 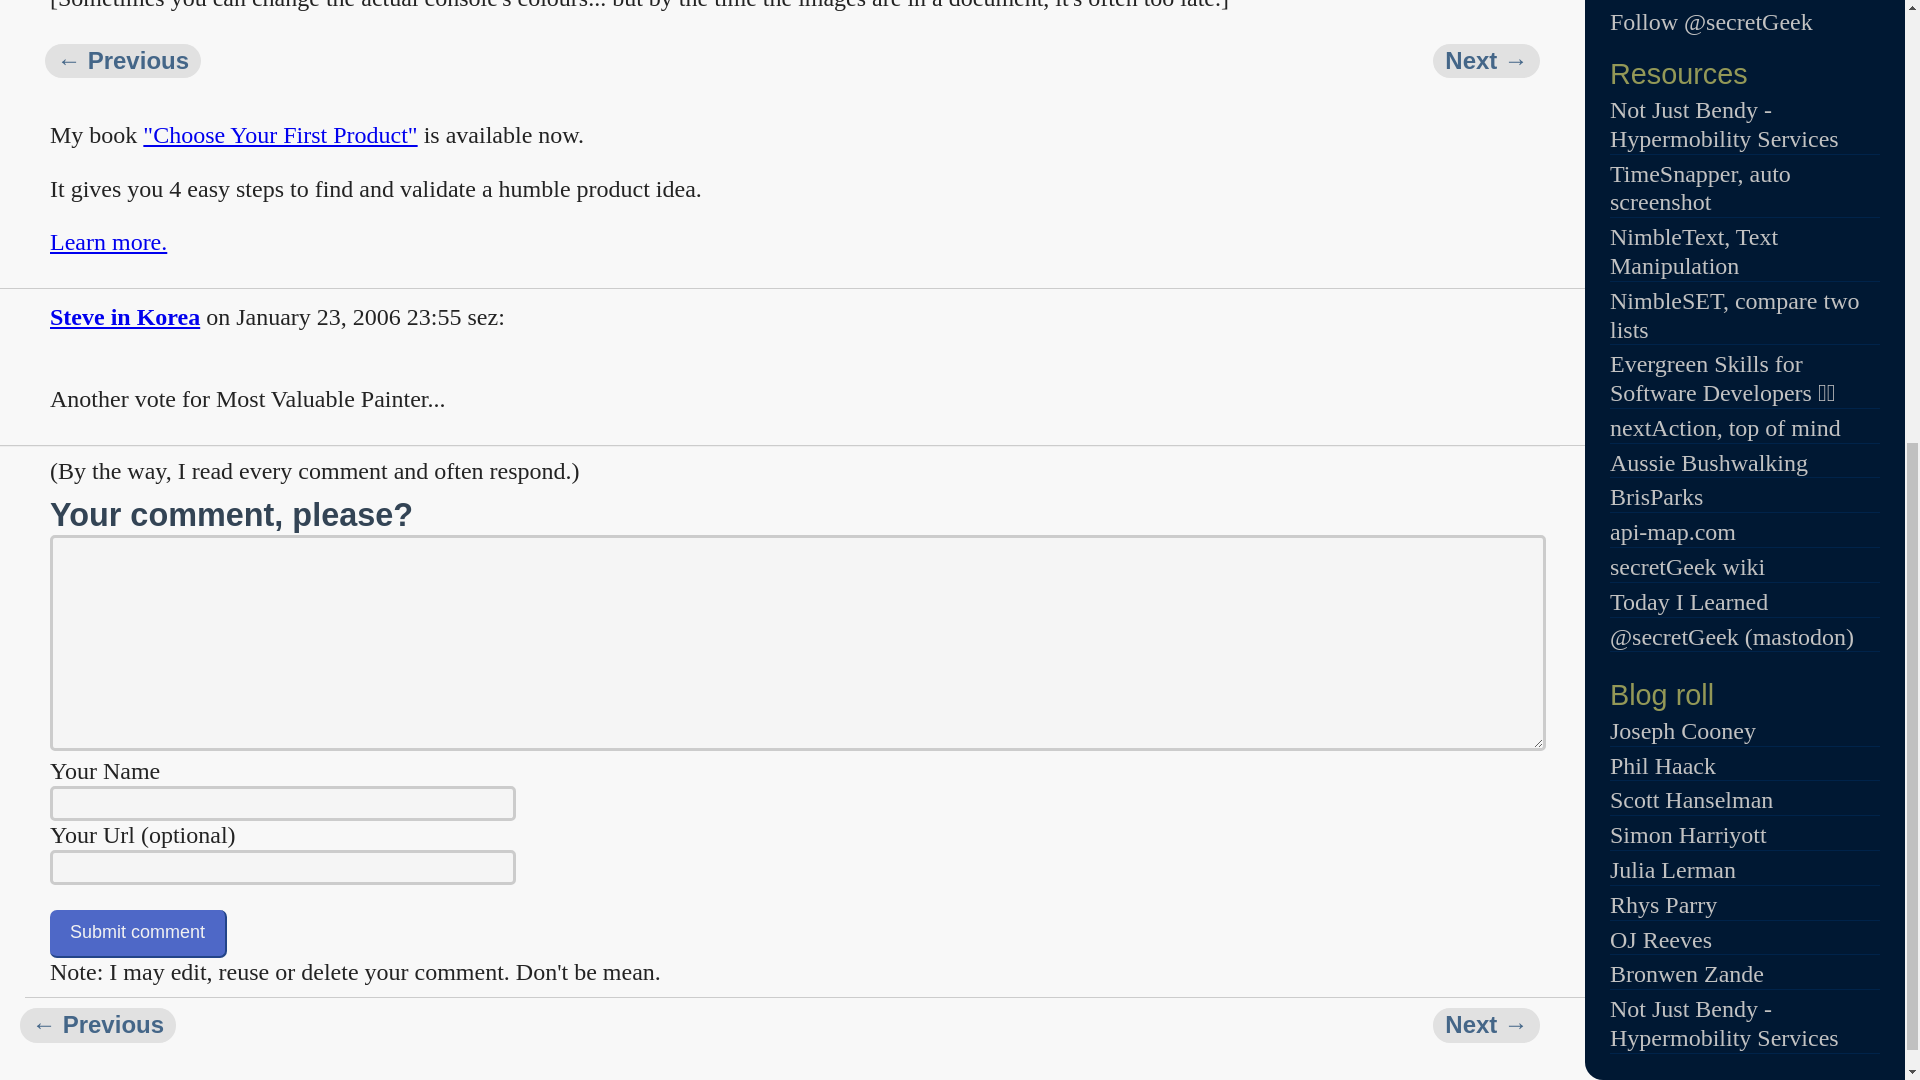 I want to click on Scott Hanselman, so click(x=1691, y=800).